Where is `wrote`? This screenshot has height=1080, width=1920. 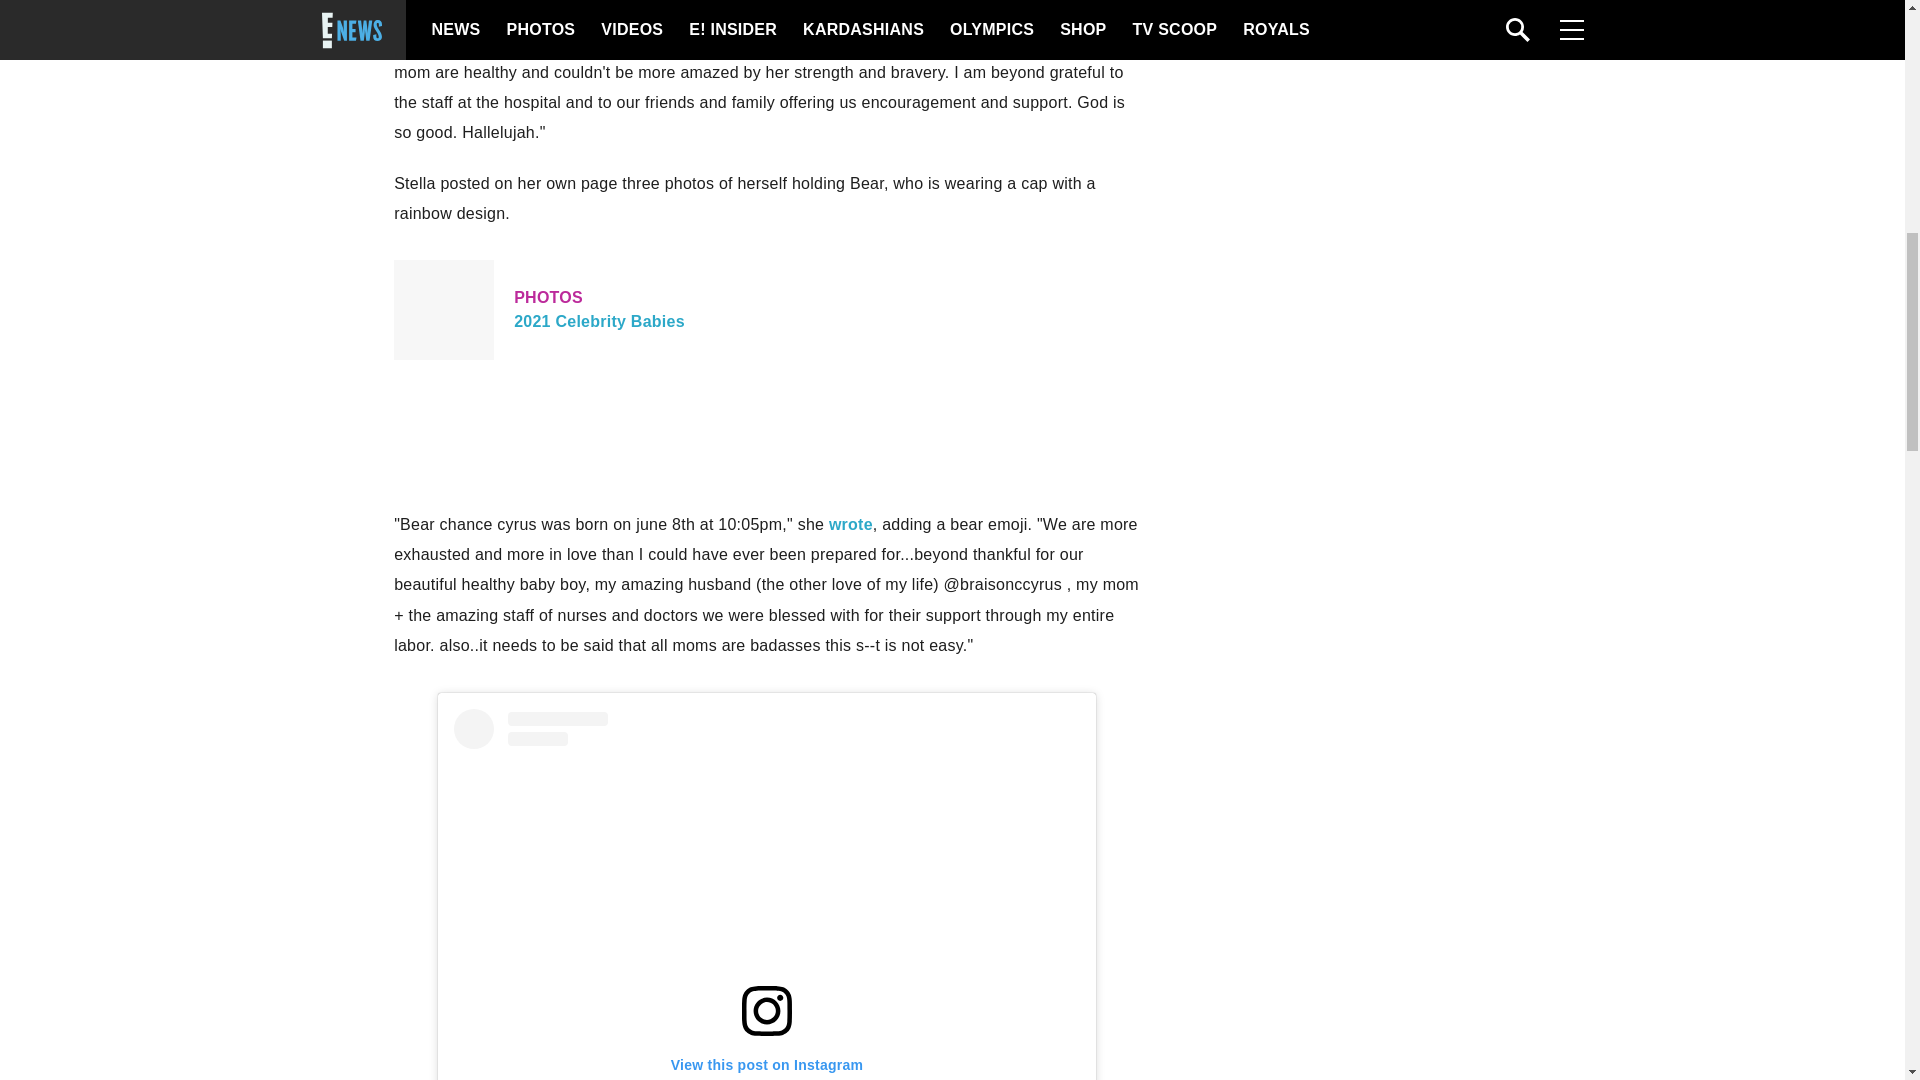 wrote is located at coordinates (851, 524).